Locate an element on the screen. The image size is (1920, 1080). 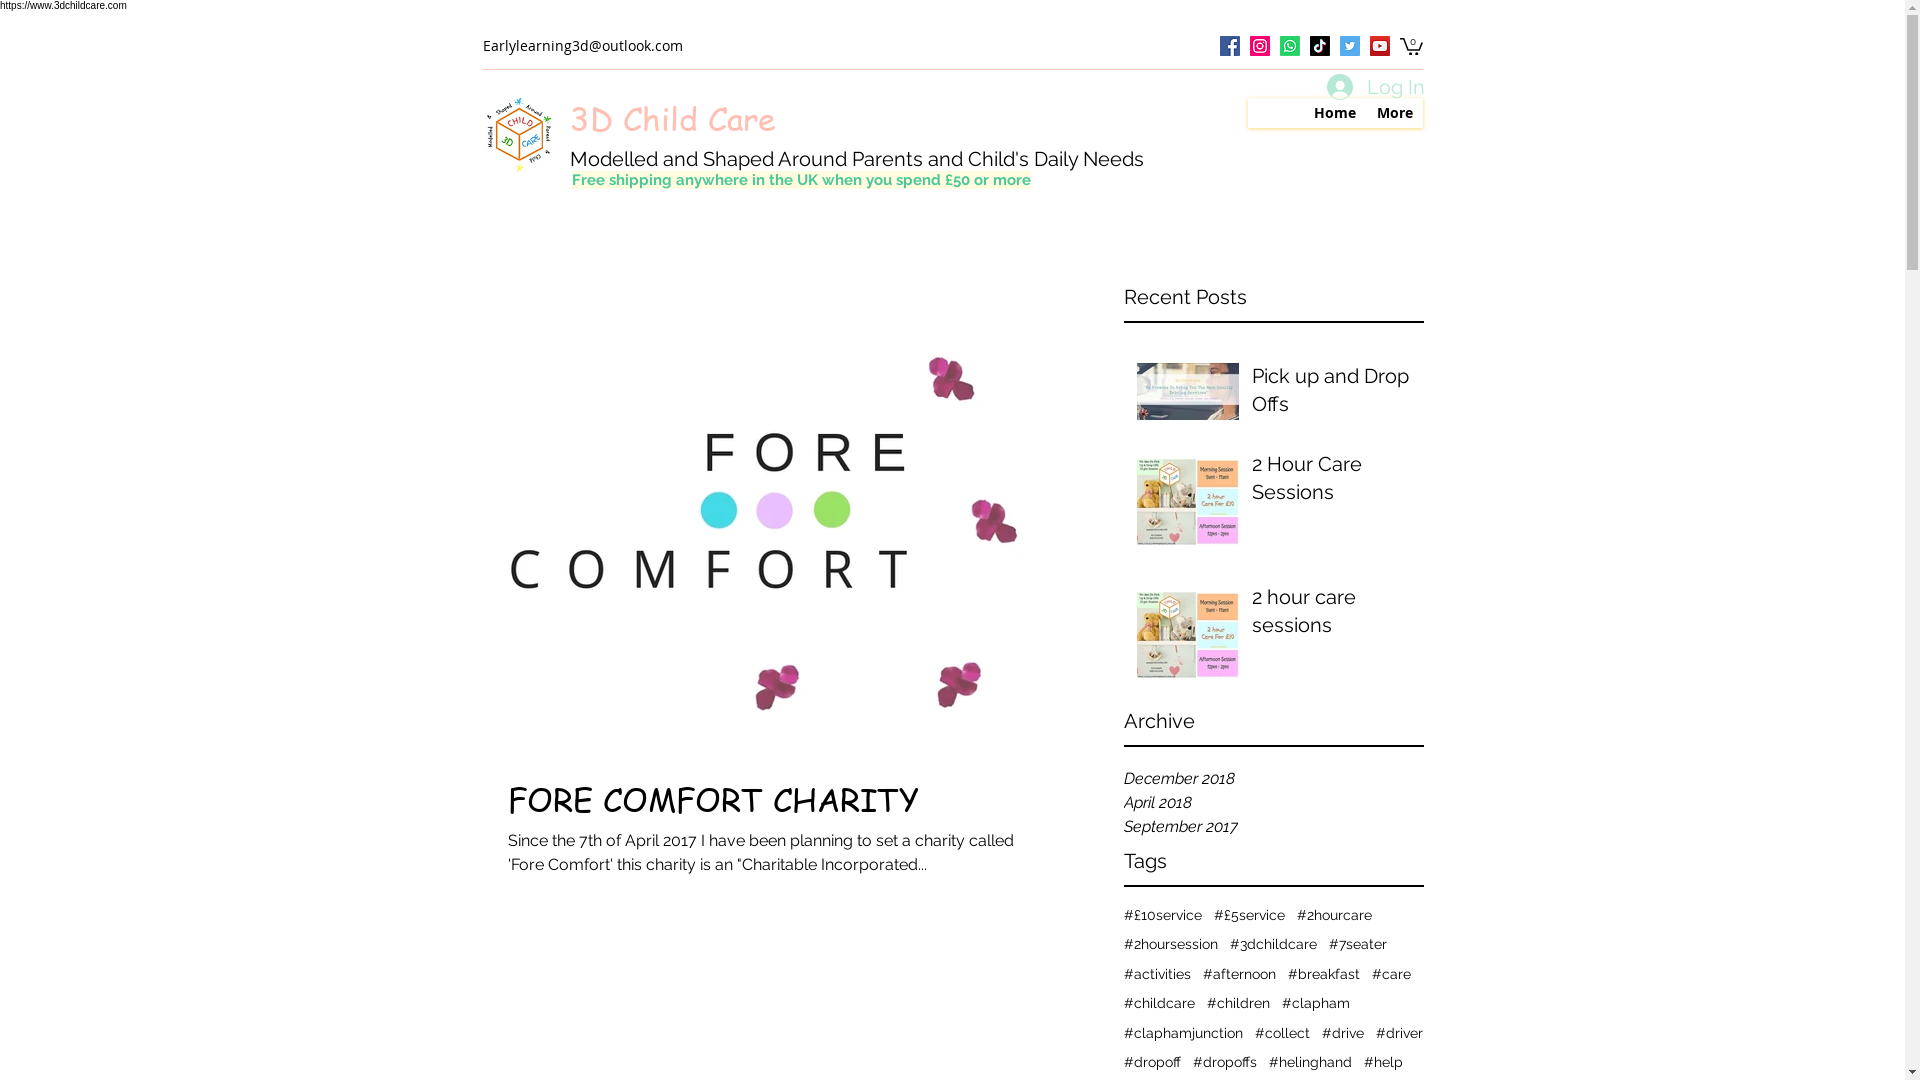
#3dchildcare is located at coordinates (1274, 945).